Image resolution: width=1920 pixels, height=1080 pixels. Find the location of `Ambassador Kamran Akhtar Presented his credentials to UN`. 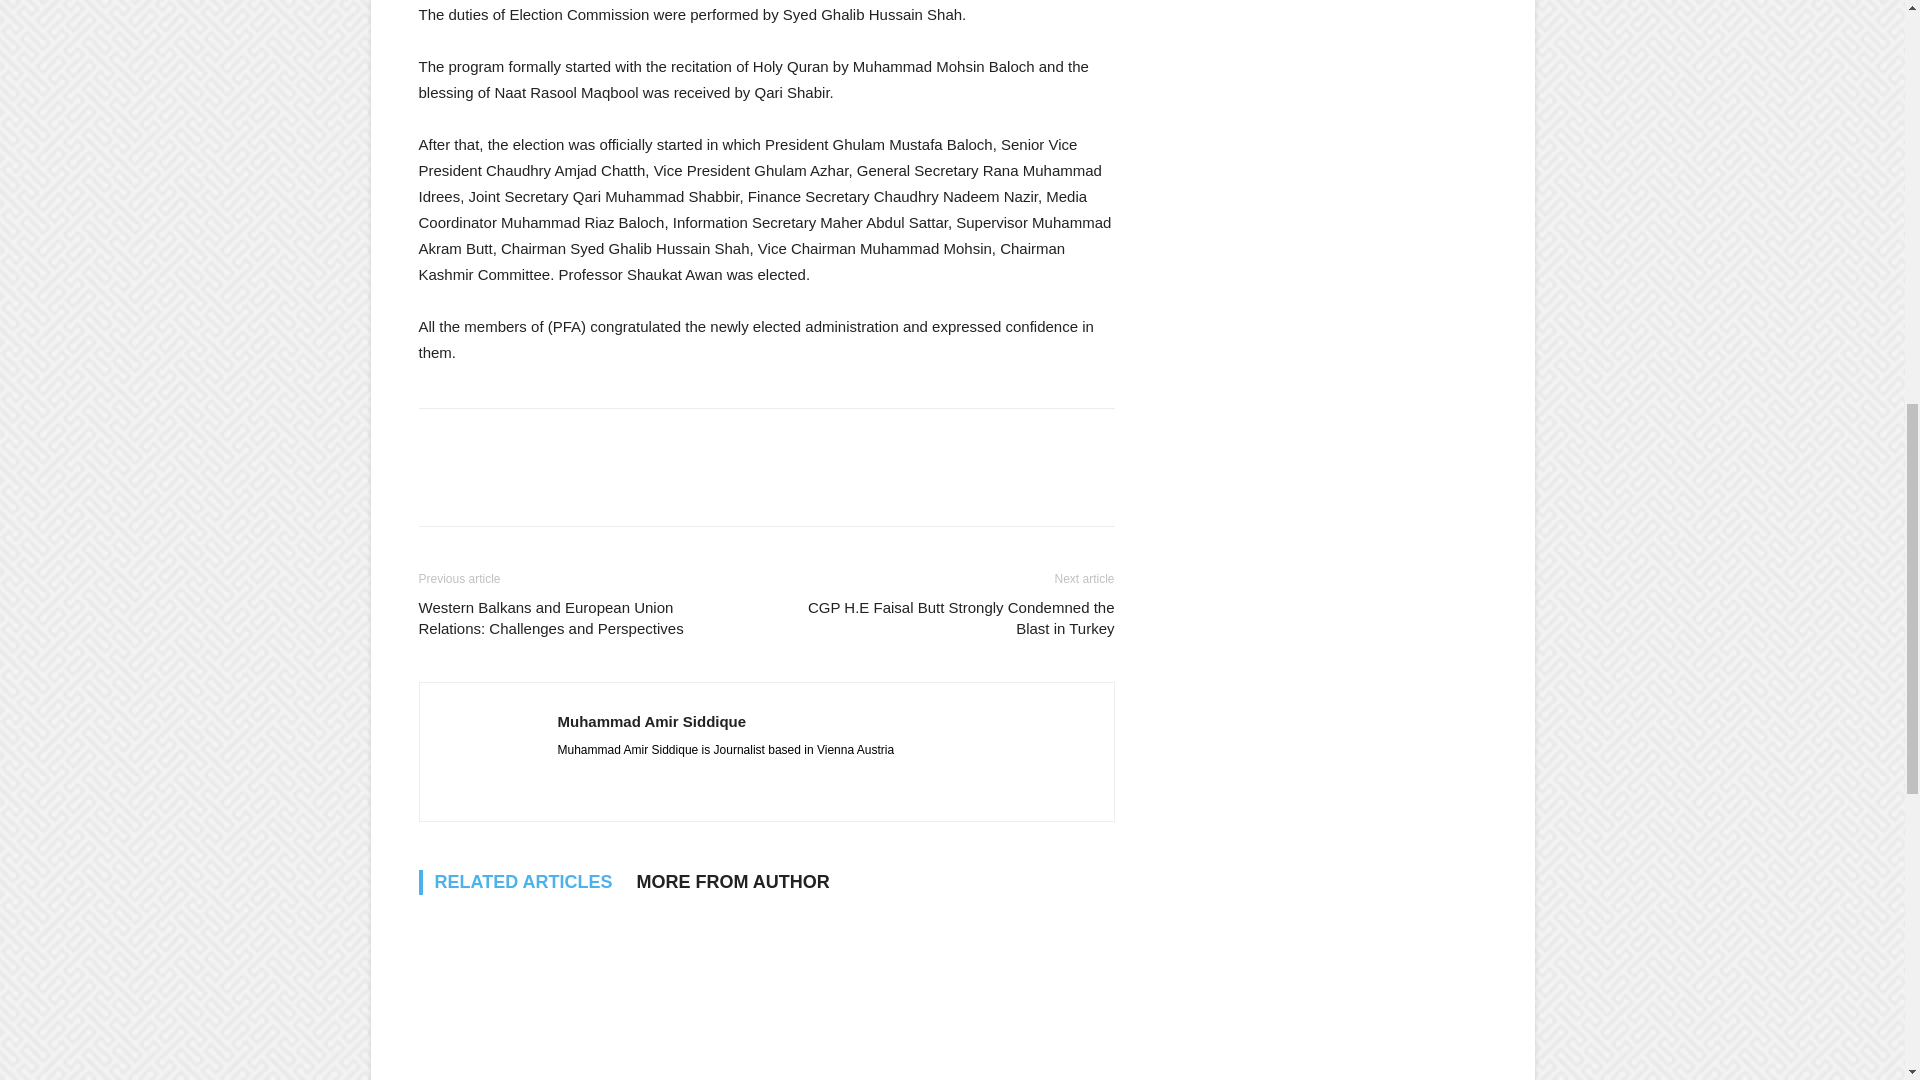

Ambassador Kamran Akhtar Presented his credentials to UN is located at coordinates (766, 996).